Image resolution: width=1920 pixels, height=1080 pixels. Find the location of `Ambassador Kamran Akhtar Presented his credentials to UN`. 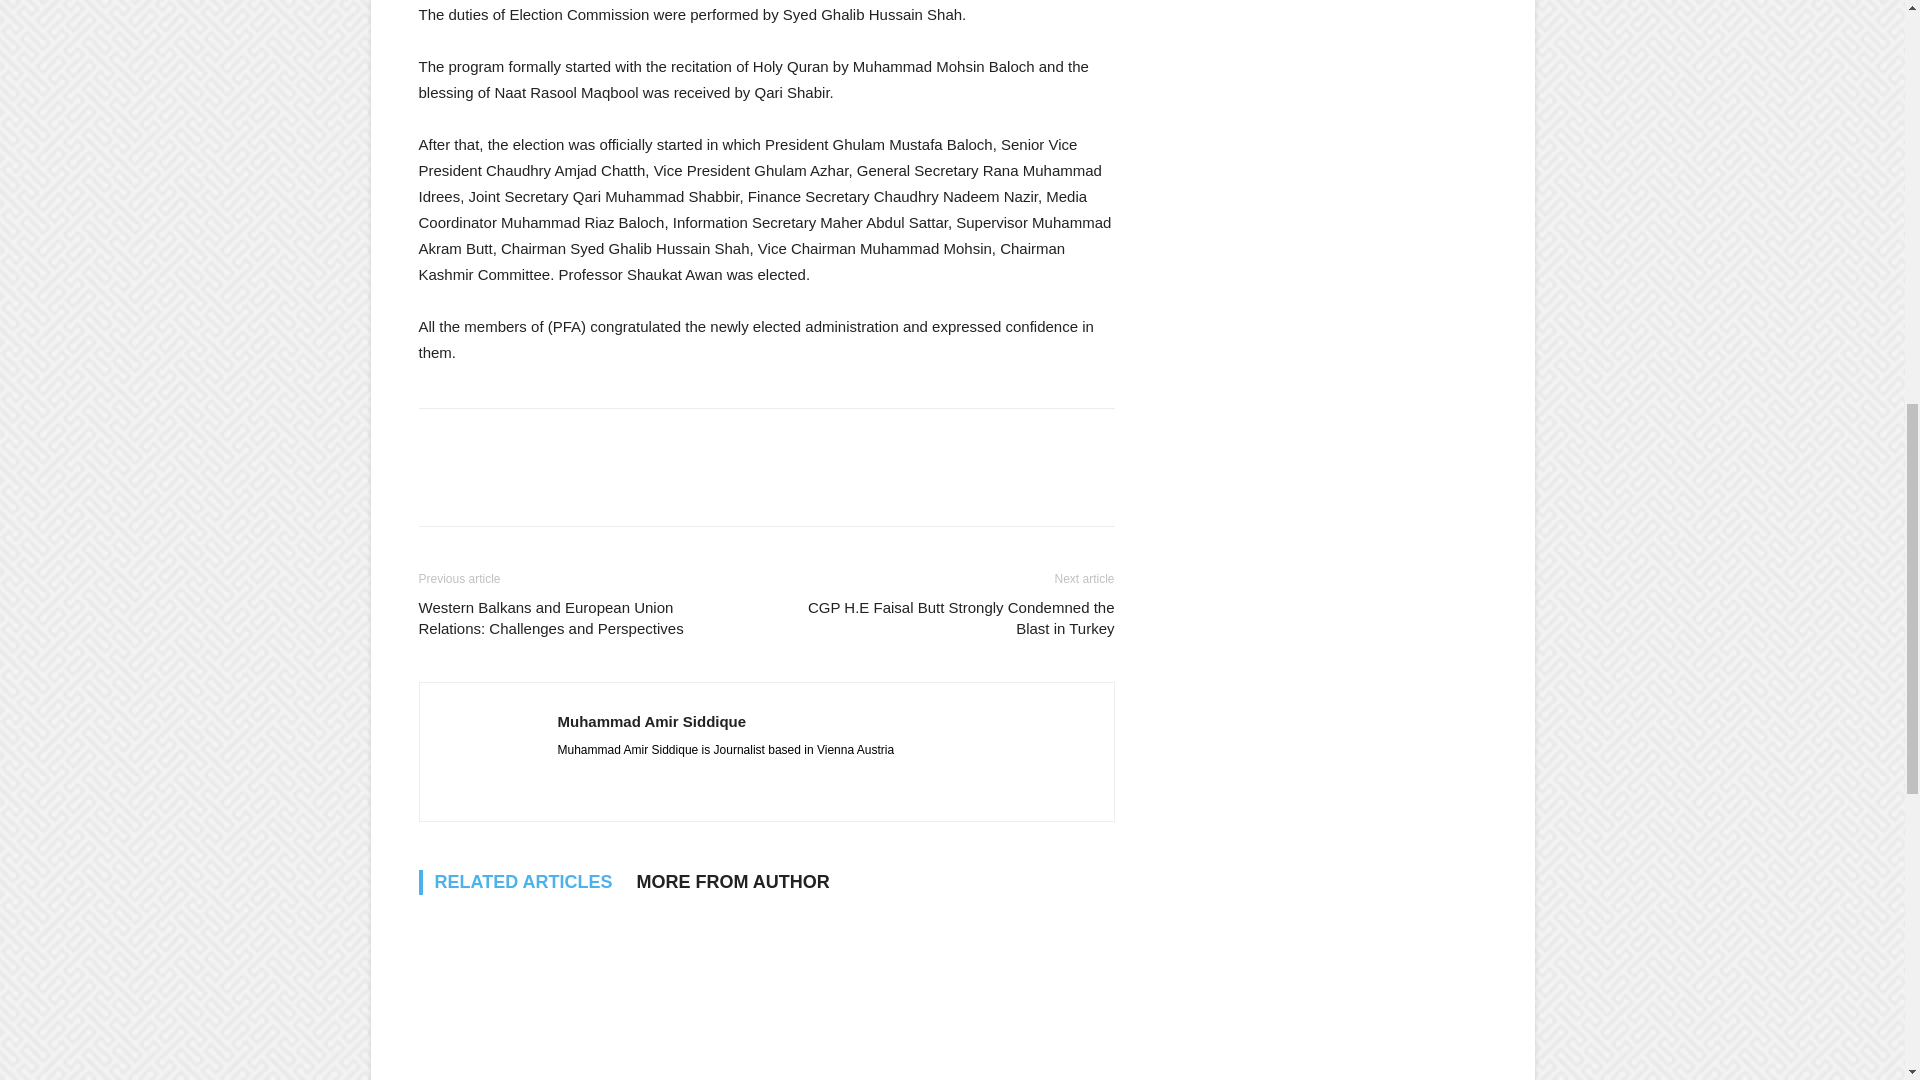

Ambassador Kamran Akhtar Presented his credentials to UN is located at coordinates (766, 996).